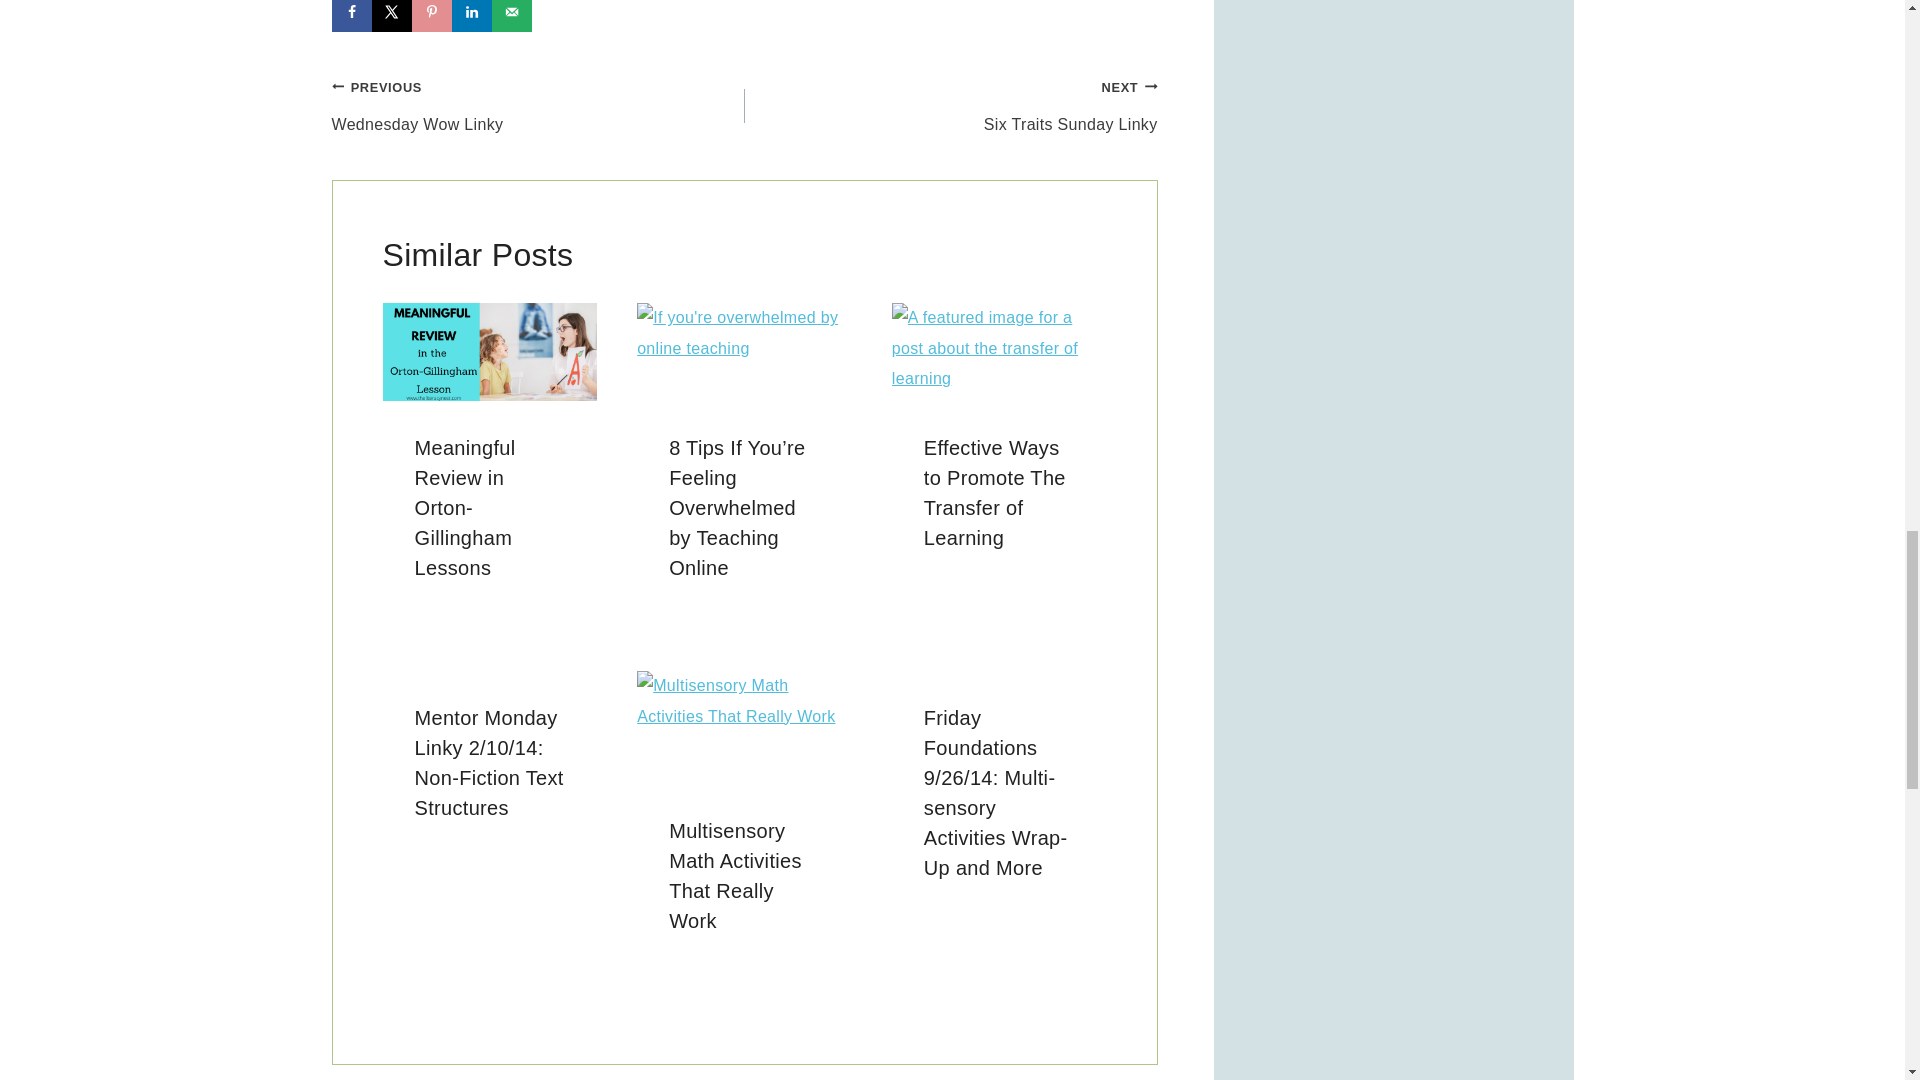 The width and height of the screenshot is (1920, 1080). Describe the element at coordinates (511, 16) in the screenshot. I see `Send over email` at that location.